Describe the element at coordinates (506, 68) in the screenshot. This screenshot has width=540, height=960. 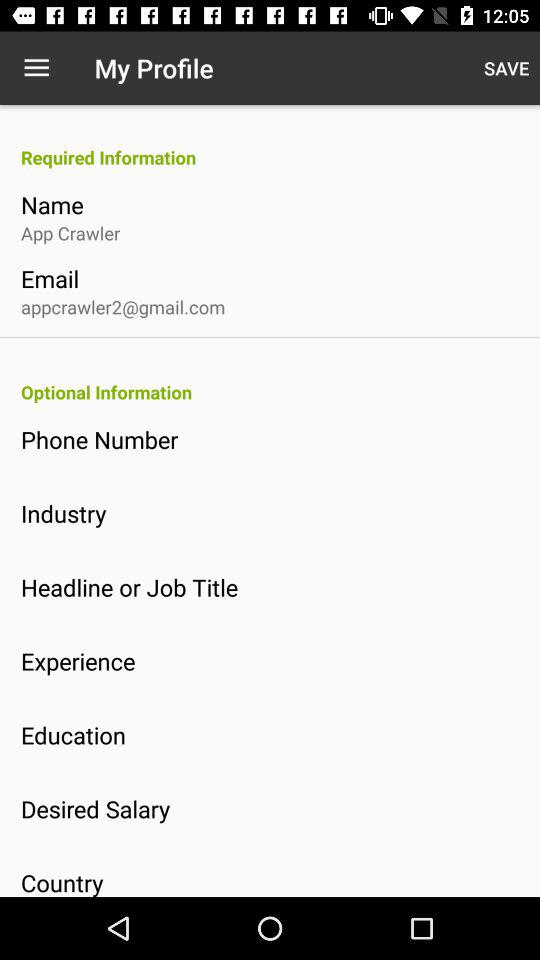
I see `choose icon to the right of the my profile icon` at that location.